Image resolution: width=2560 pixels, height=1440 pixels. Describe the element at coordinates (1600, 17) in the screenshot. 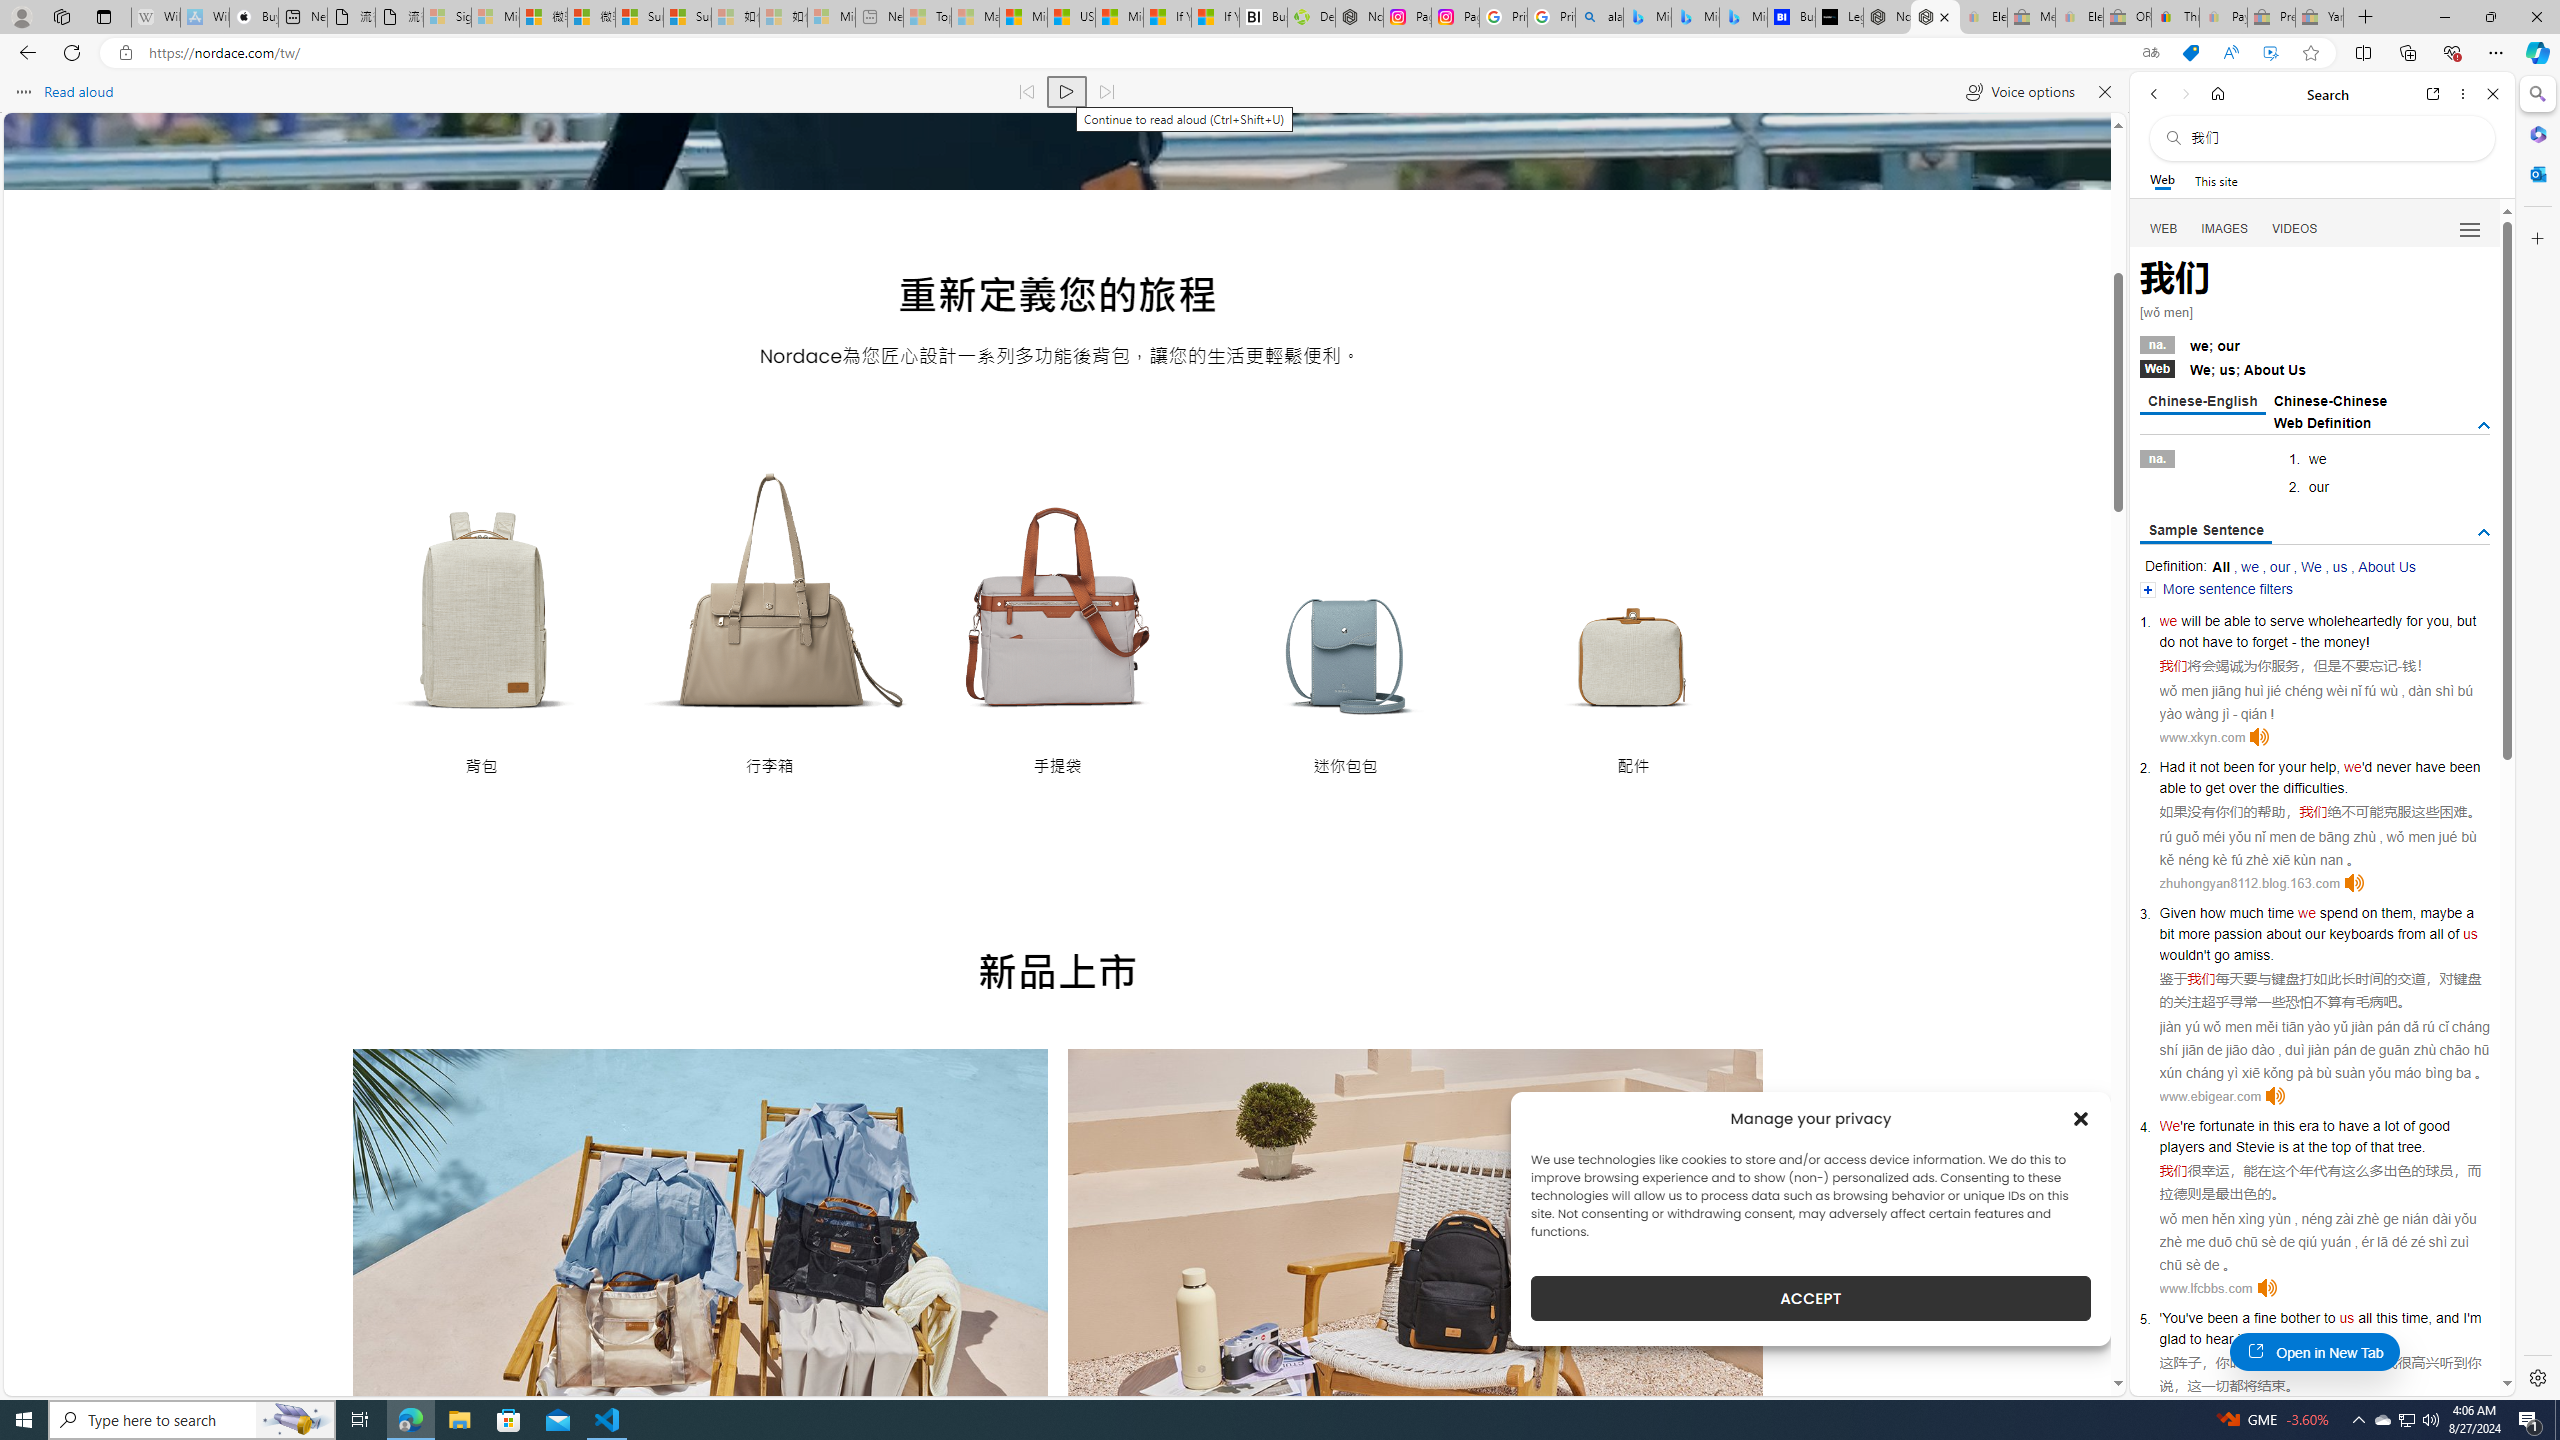

I see `alabama high school quarterback dies - Search` at that location.